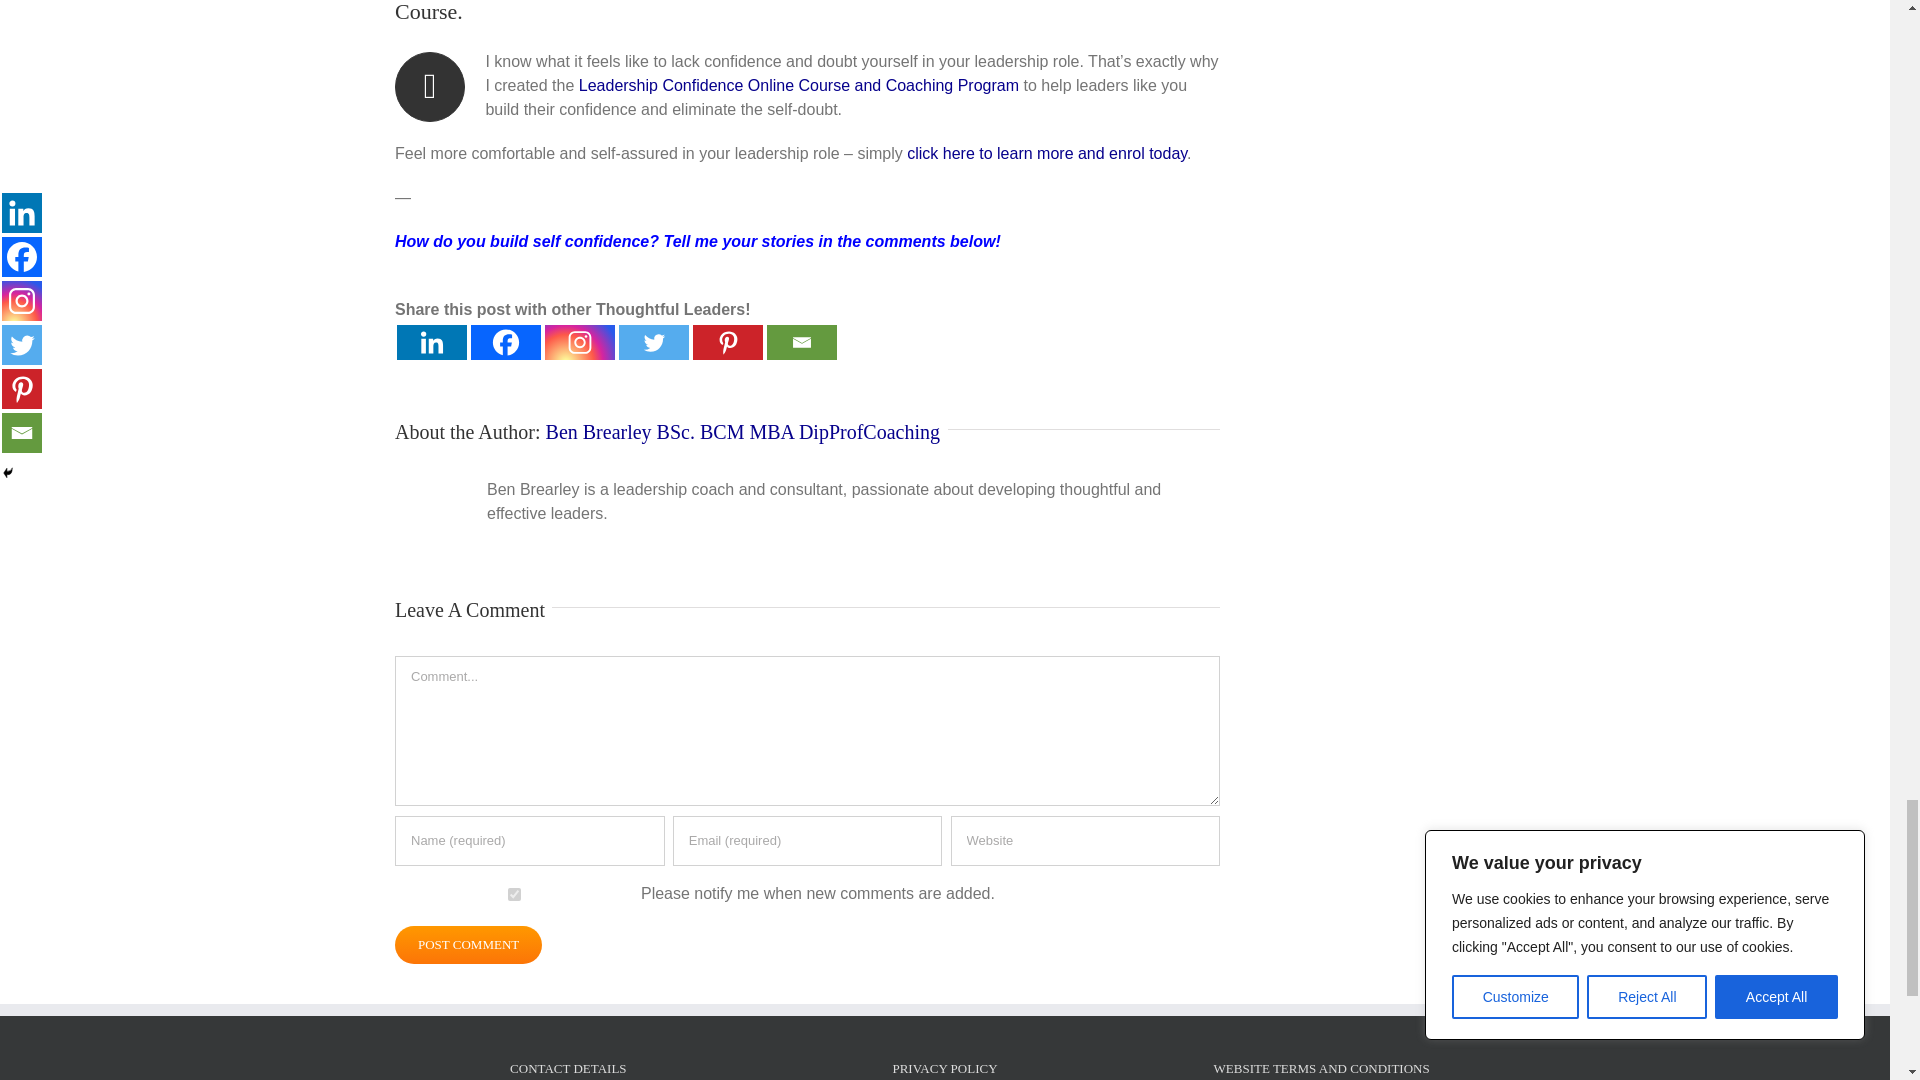  What do you see at coordinates (514, 894) in the screenshot?
I see `1` at bounding box center [514, 894].